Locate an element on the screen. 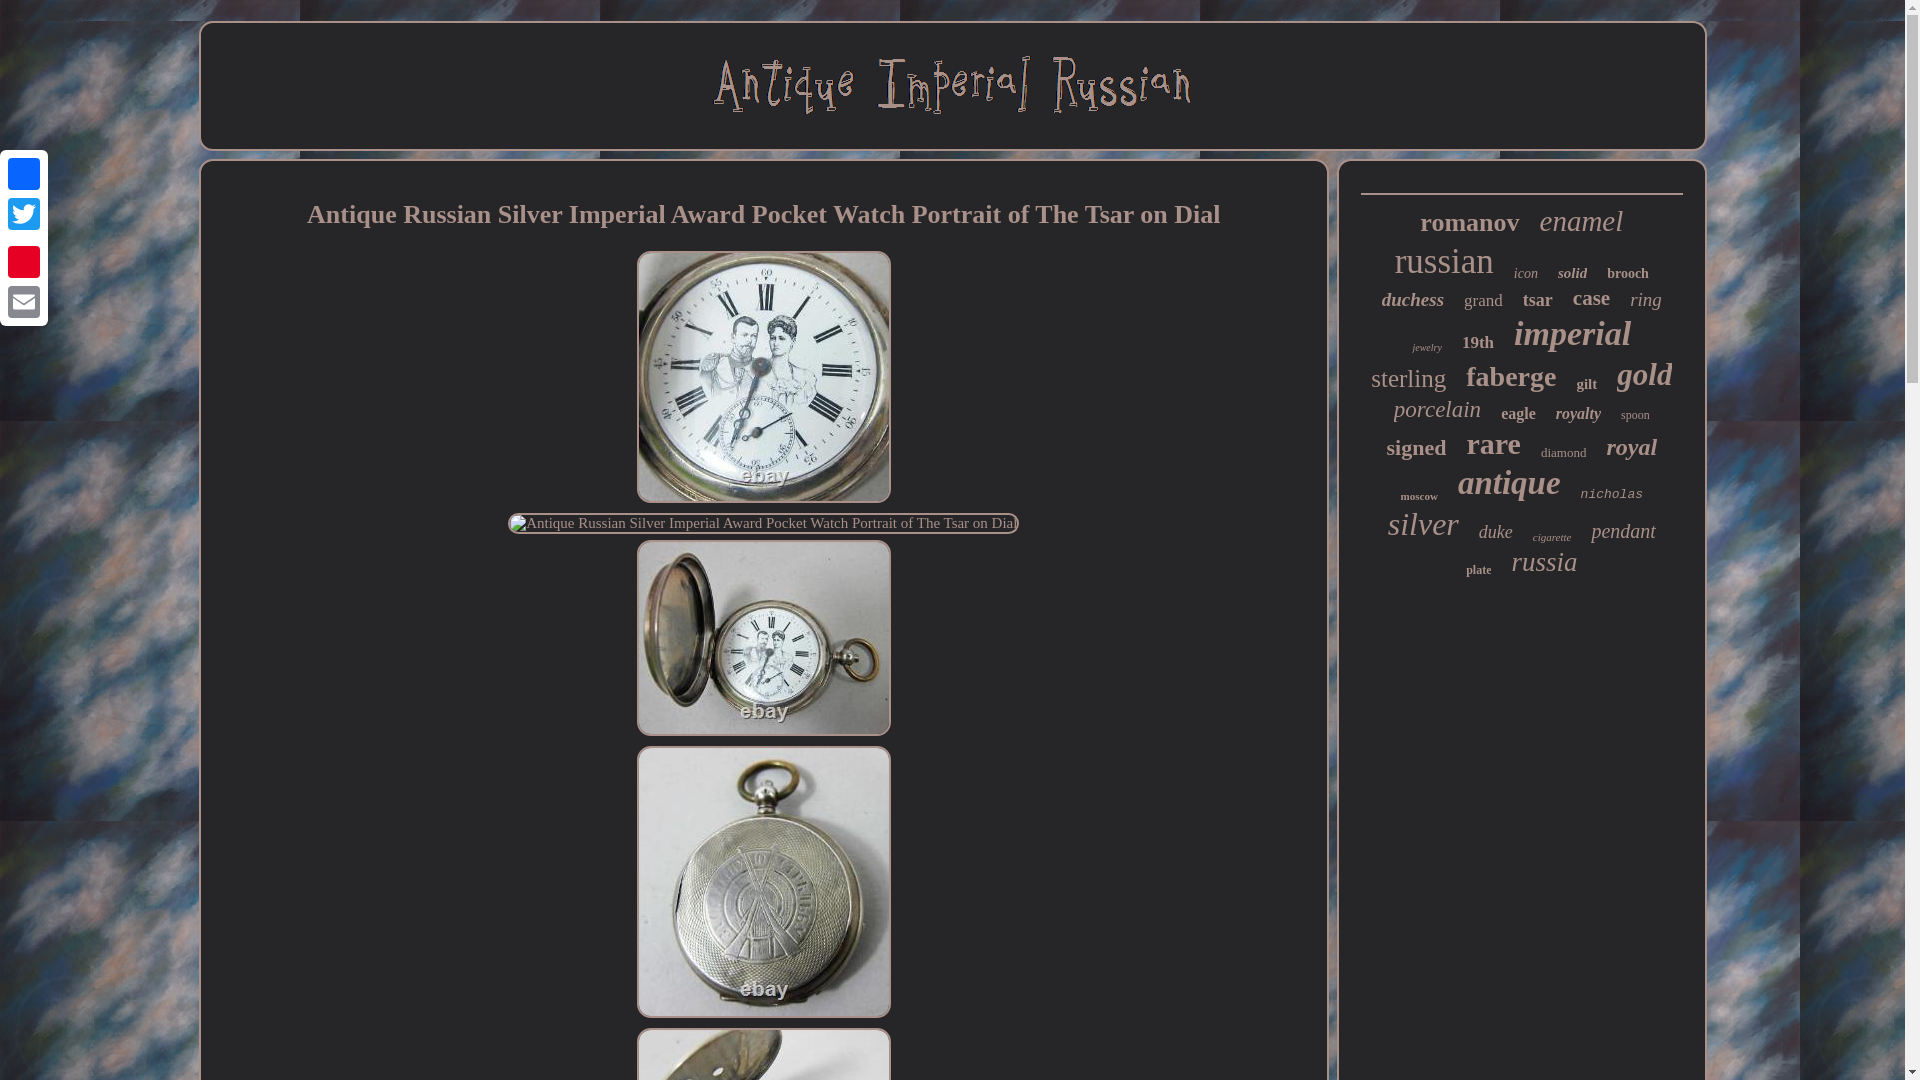 Image resolution: width=1920 pixels, height=1080 pixels. imperial is located at coordinates (1572, 334).